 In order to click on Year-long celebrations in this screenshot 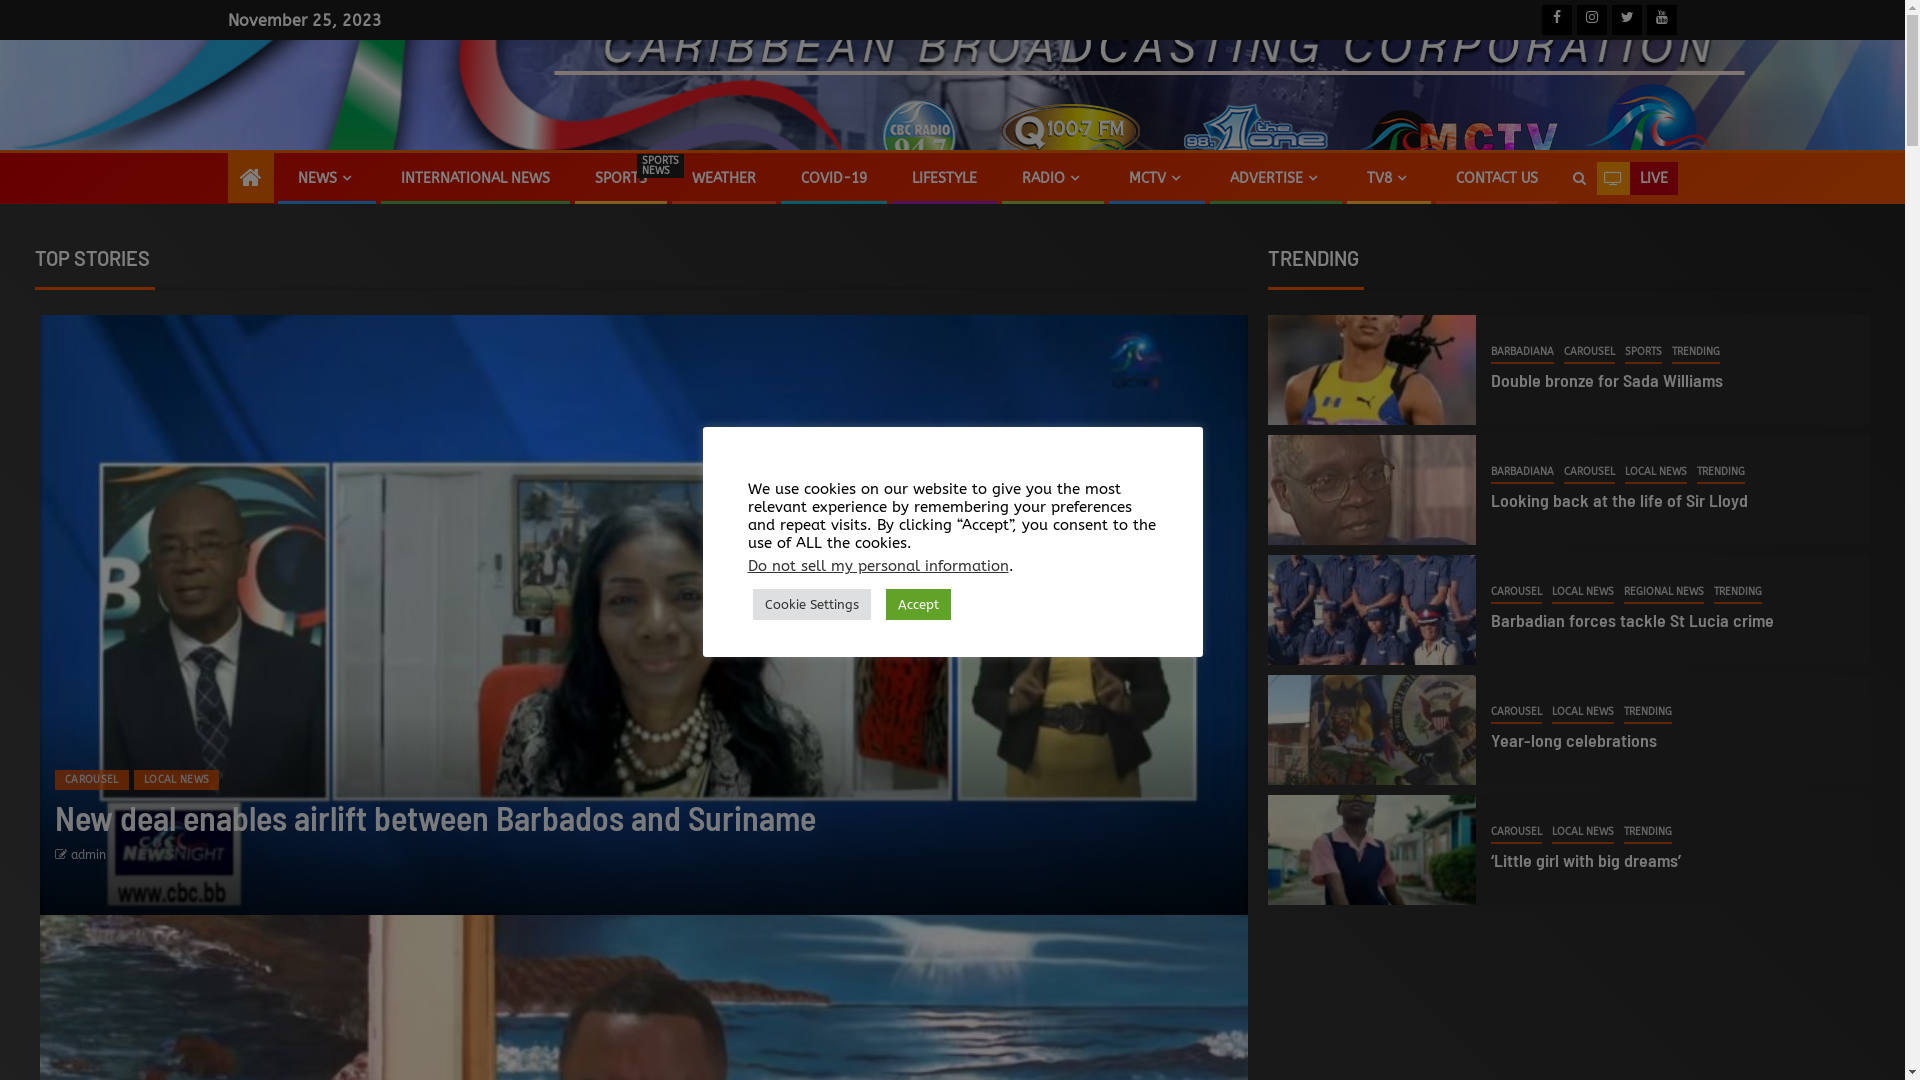, I will do `click(1574, 740)`.